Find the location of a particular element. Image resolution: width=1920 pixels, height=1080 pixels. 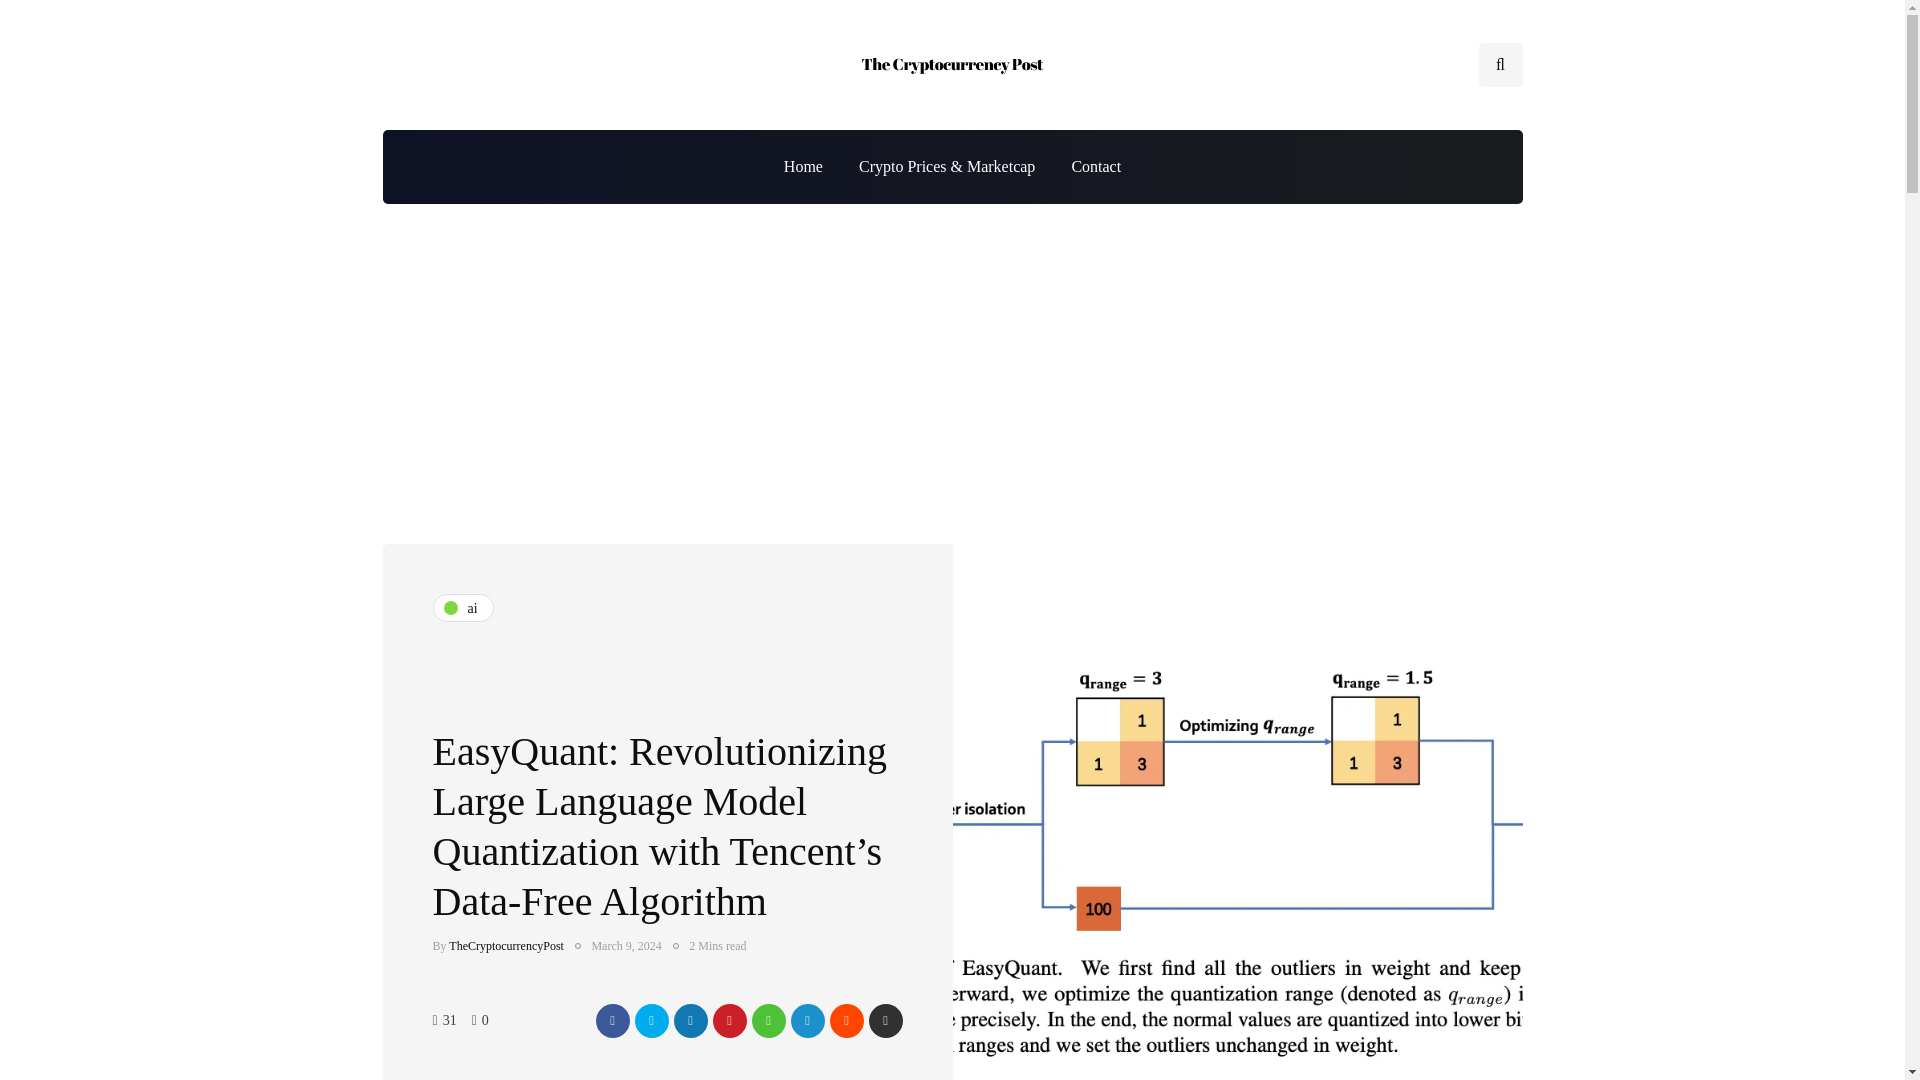

Tweet this is located at coordinates (650, 1020).